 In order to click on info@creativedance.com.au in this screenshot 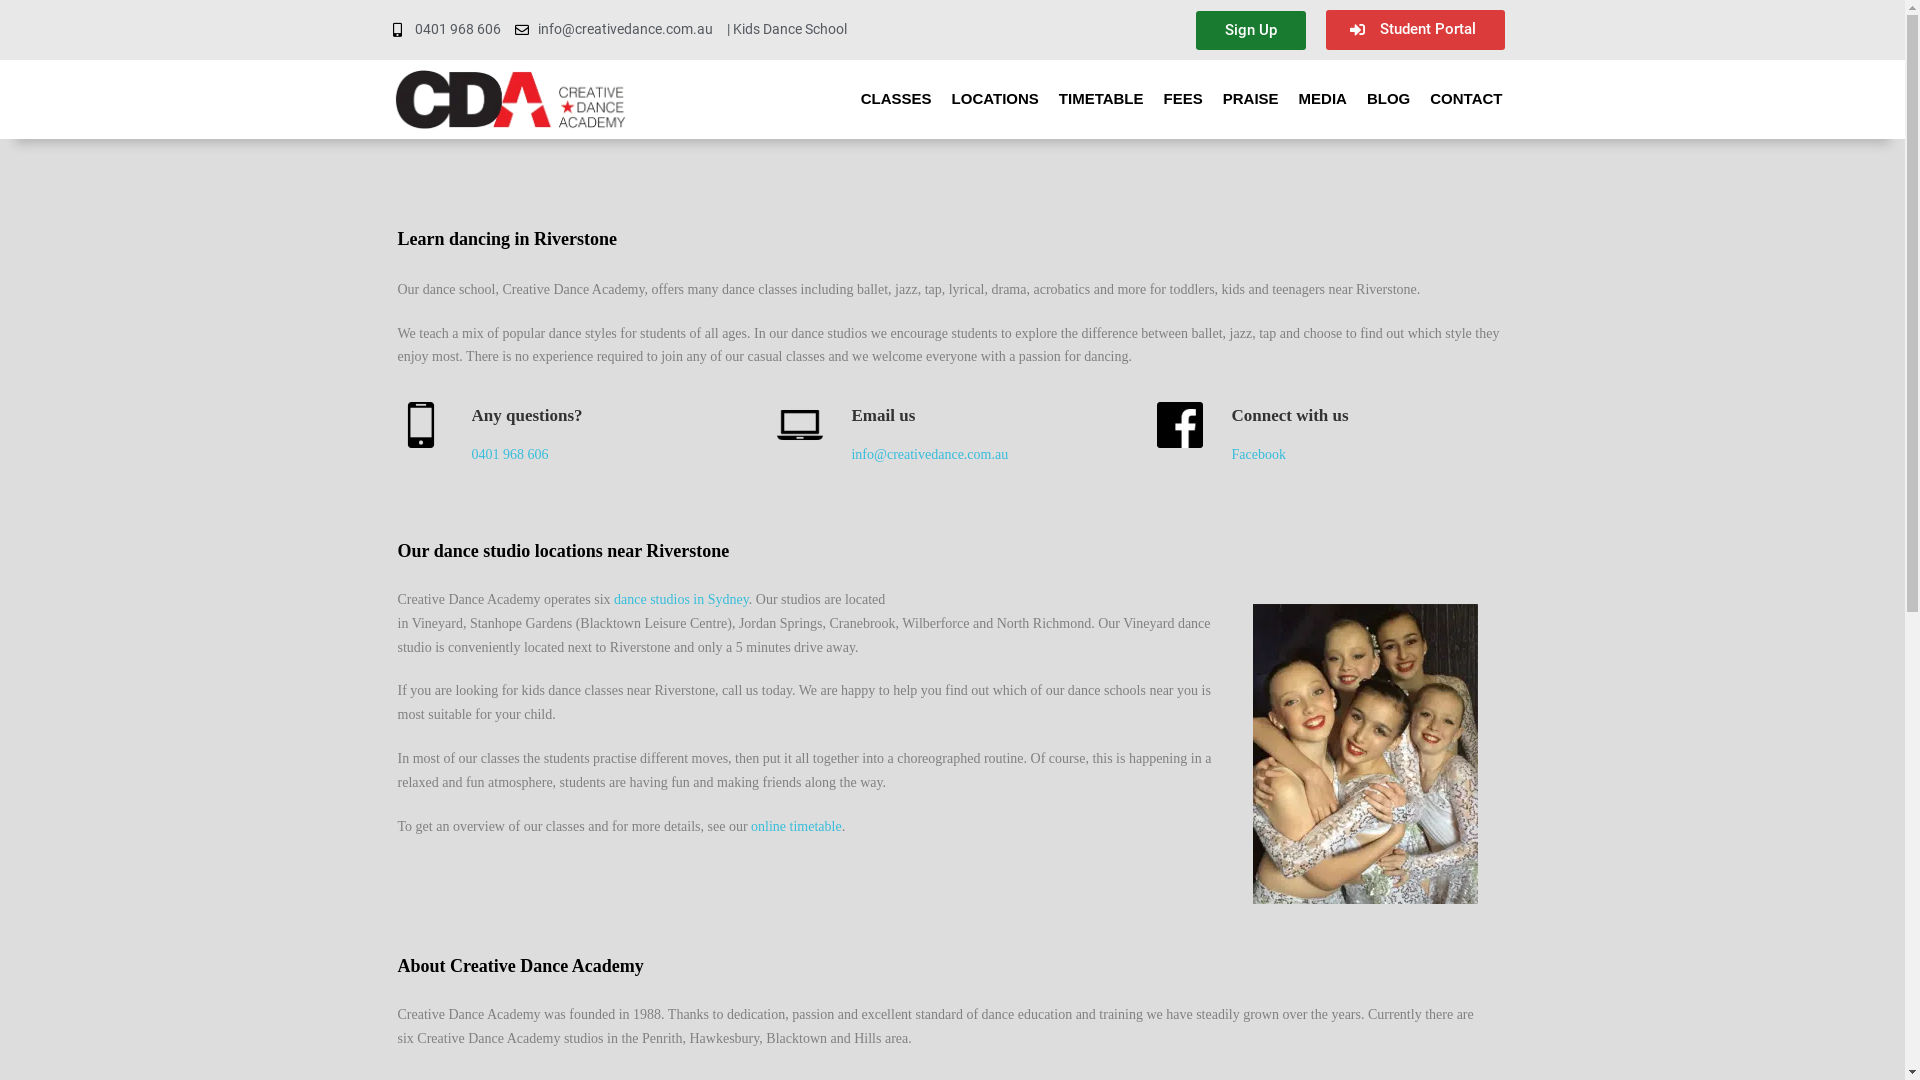, I will do `click(614, 30)`.